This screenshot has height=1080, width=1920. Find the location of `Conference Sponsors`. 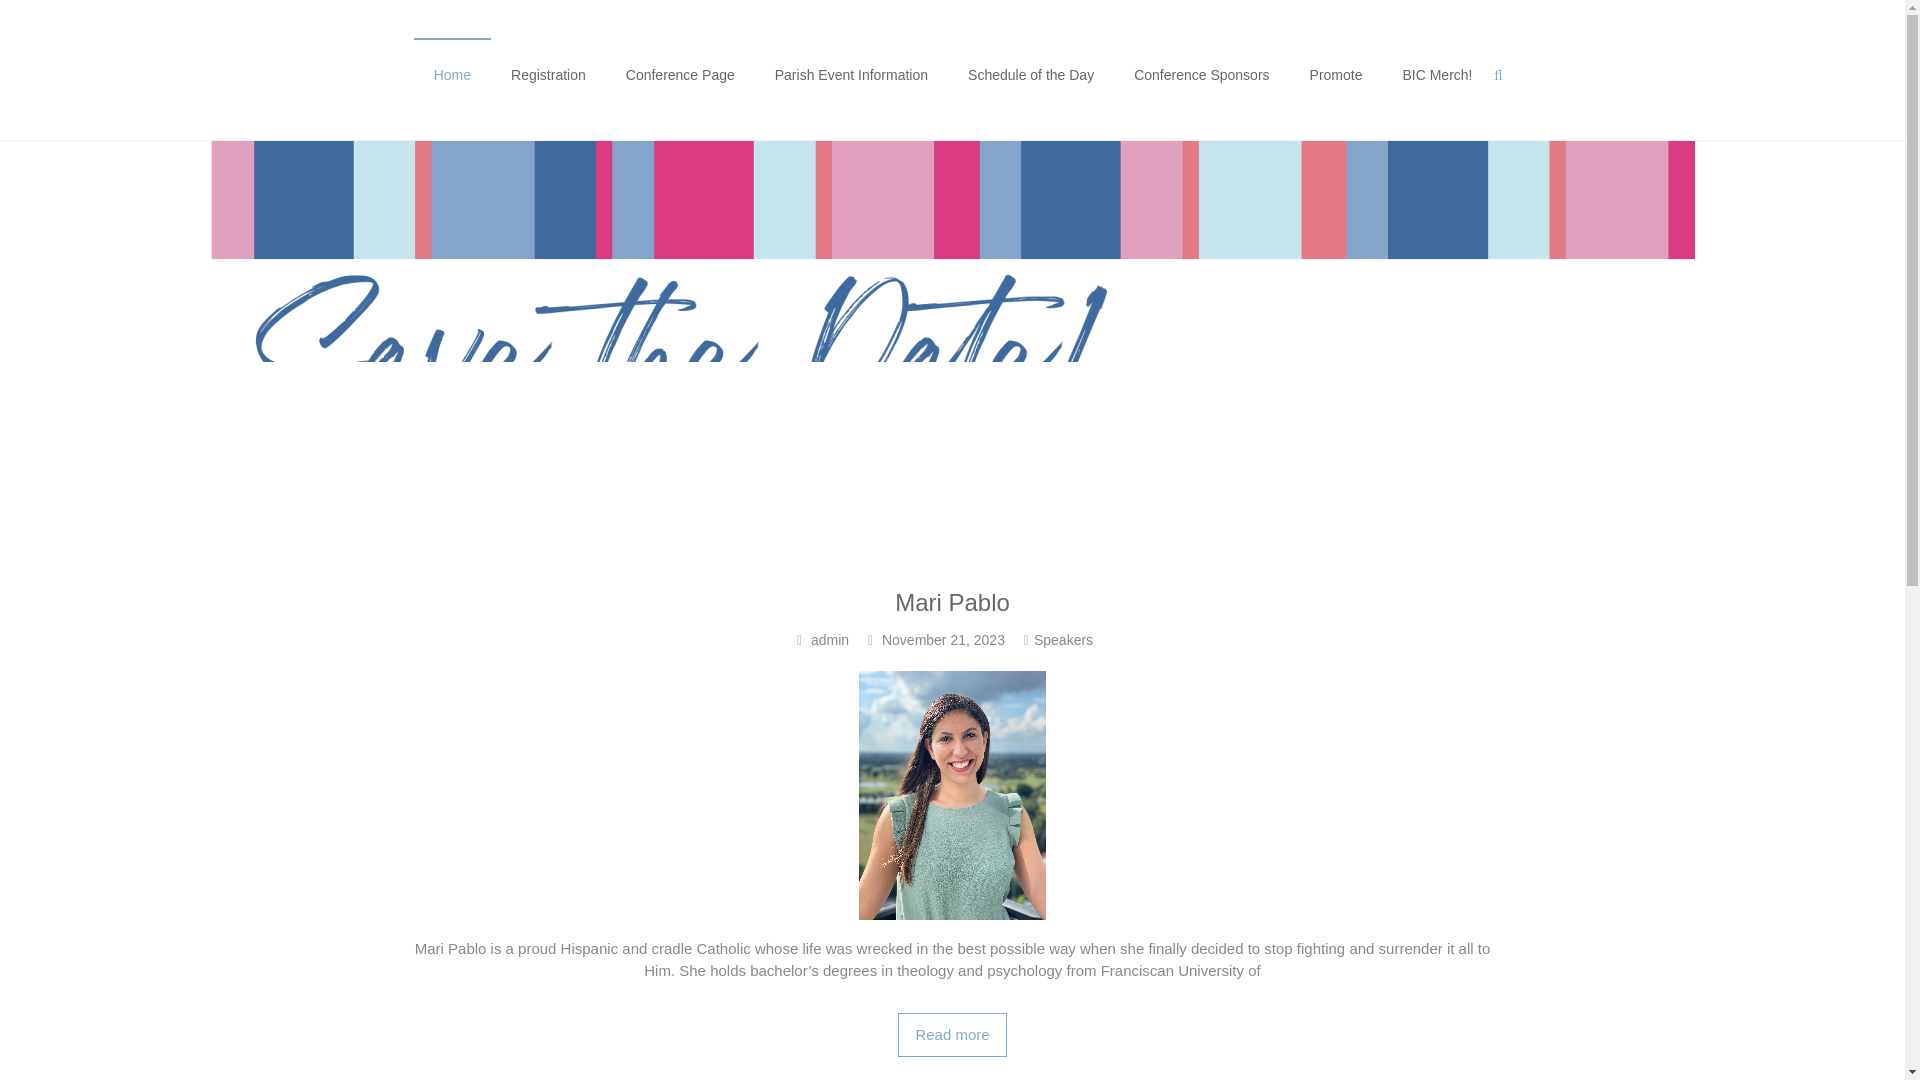

Conference Sponsors is located at coordinates (1202, 74).